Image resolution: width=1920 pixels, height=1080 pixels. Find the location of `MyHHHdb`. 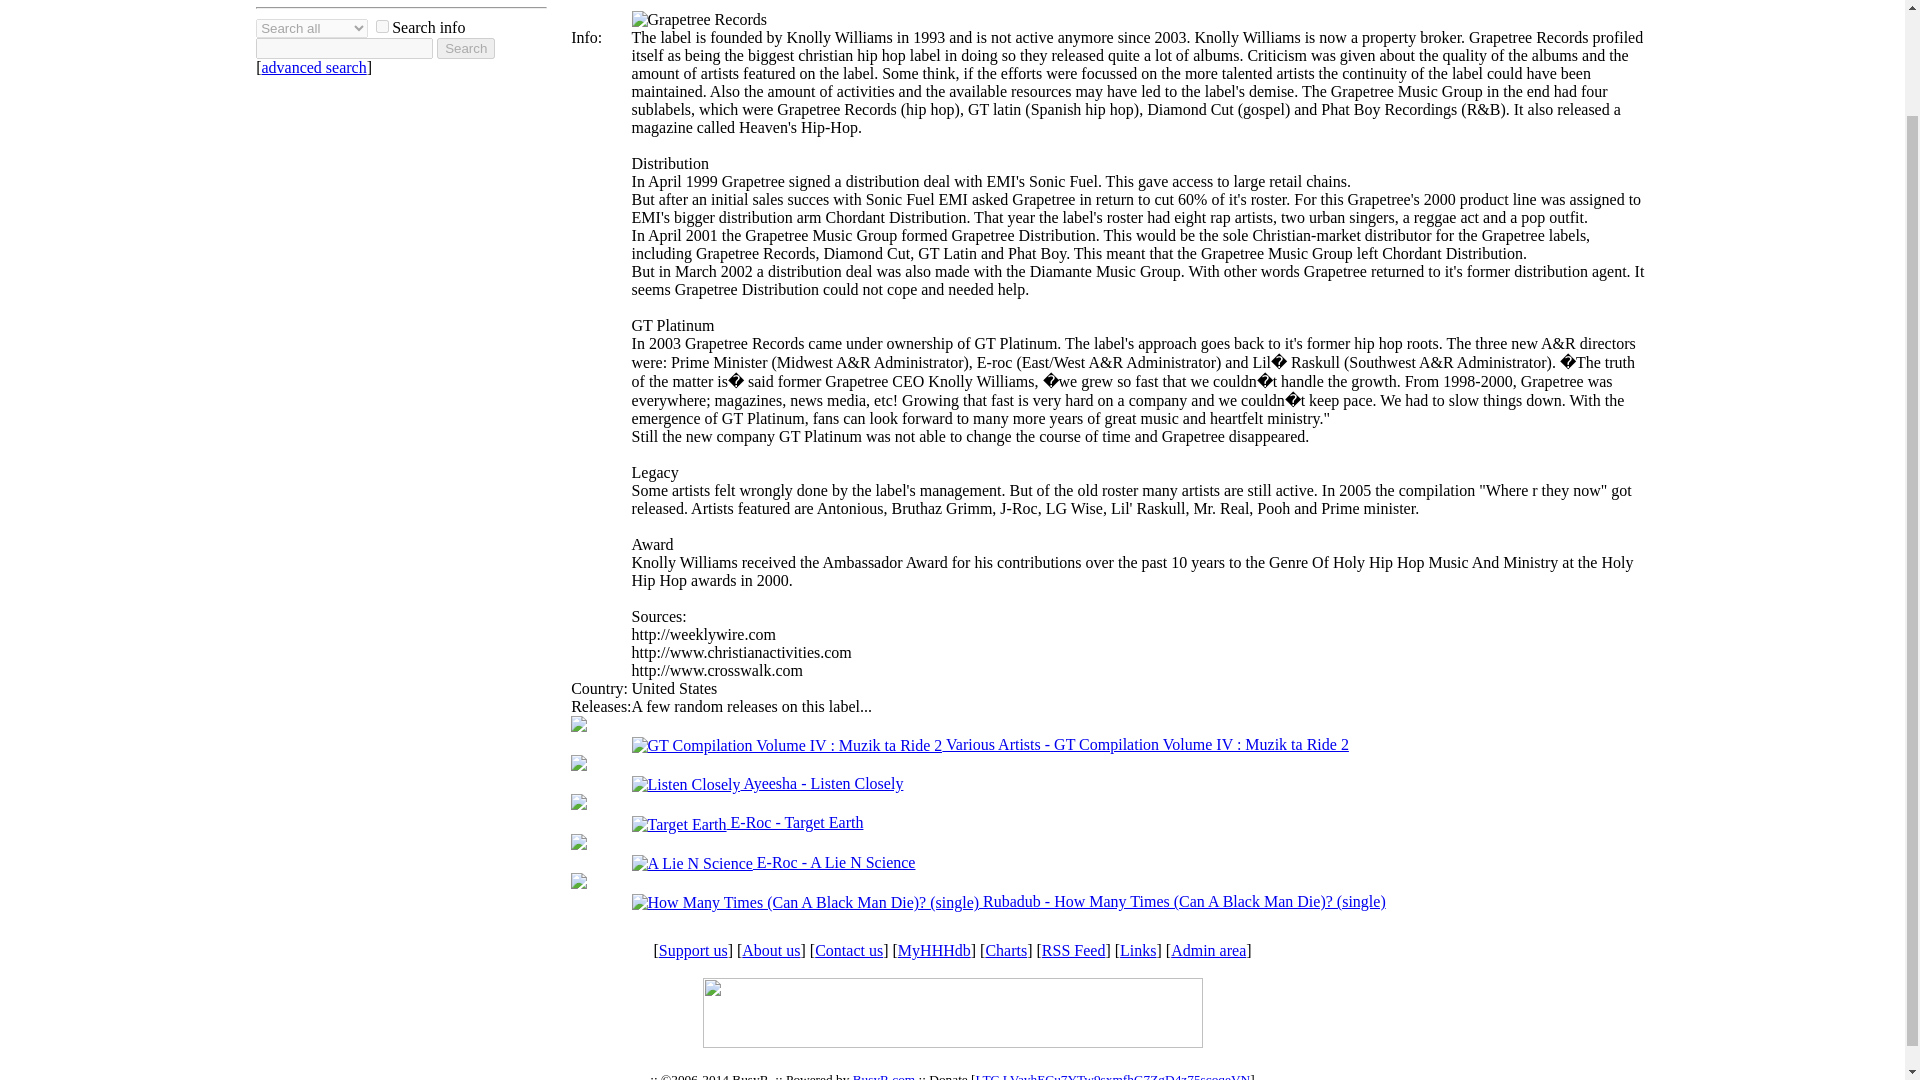

MyHHHdb is located at coordinates (934, 950).